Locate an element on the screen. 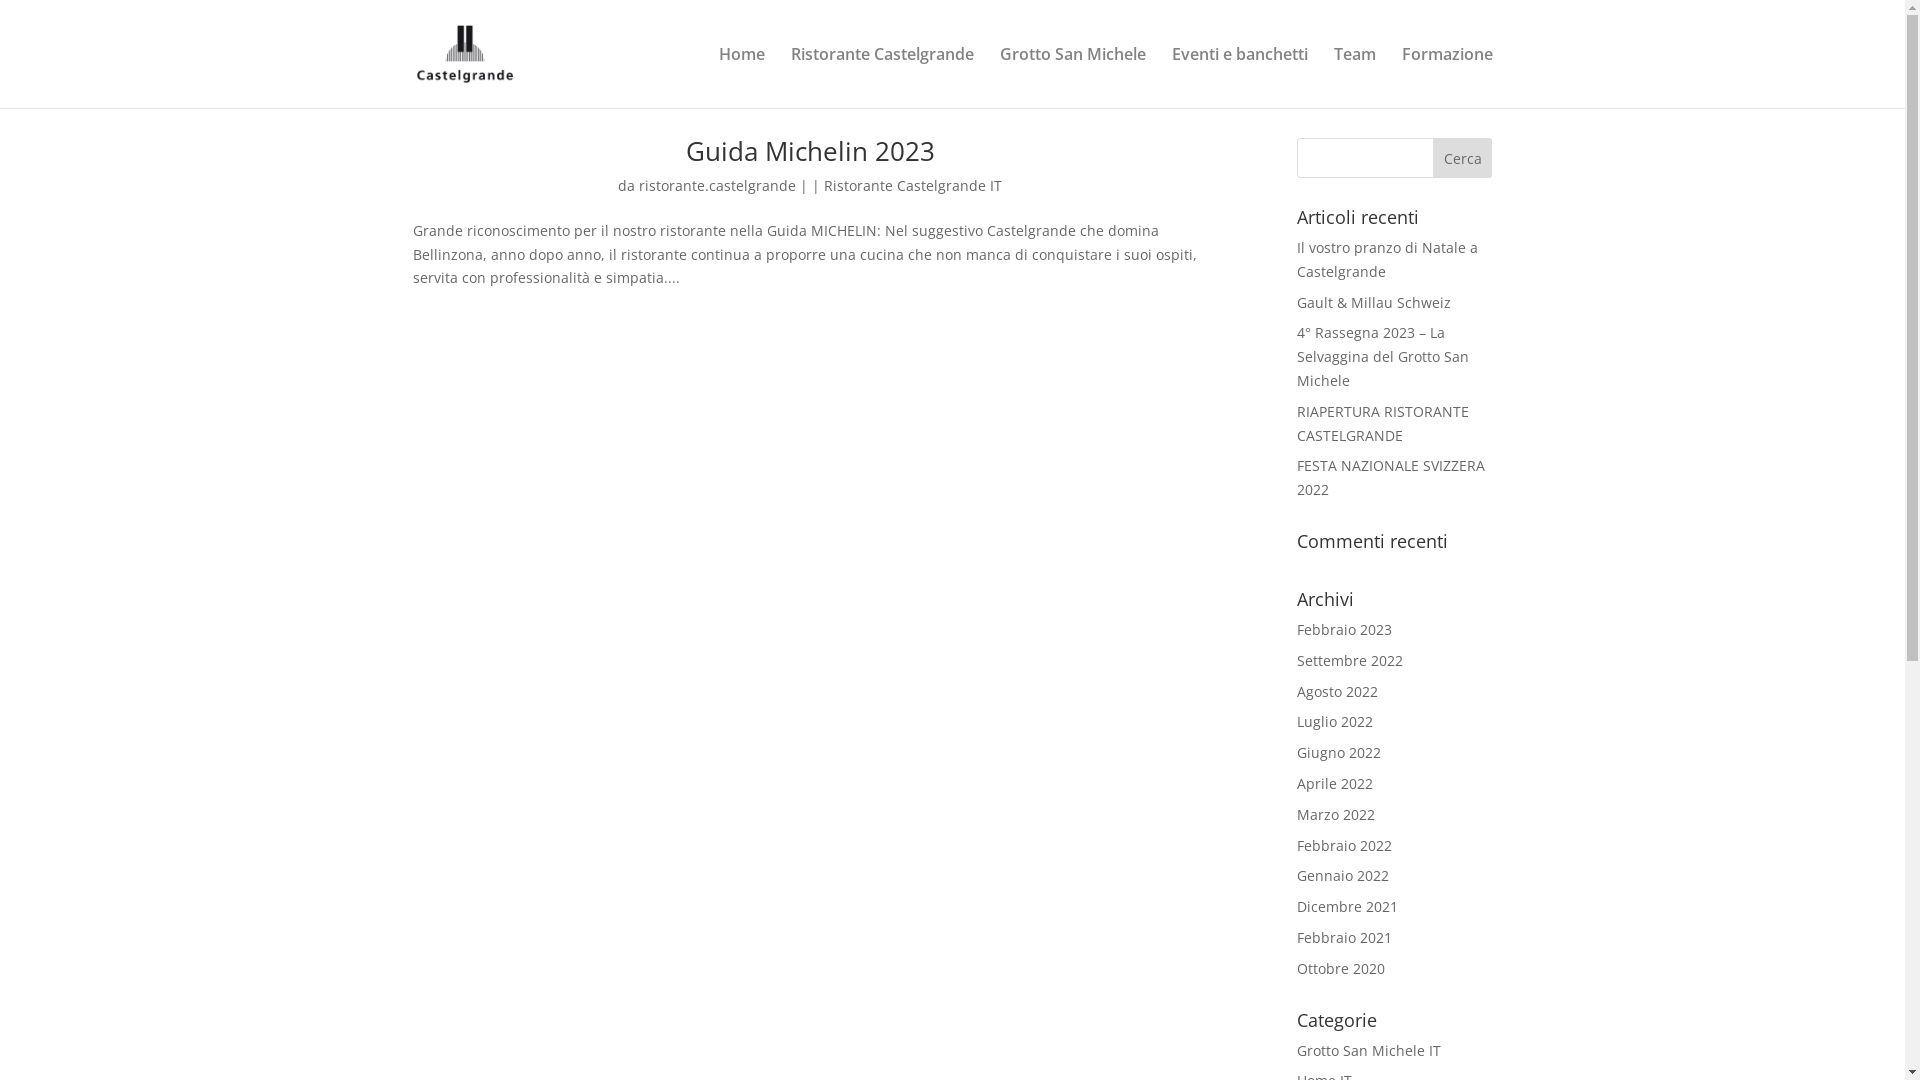 Image resolution: width=1920 pixels, height=1080 pixels. Guida Michelin 2023 is located at coordinates (810, 151).